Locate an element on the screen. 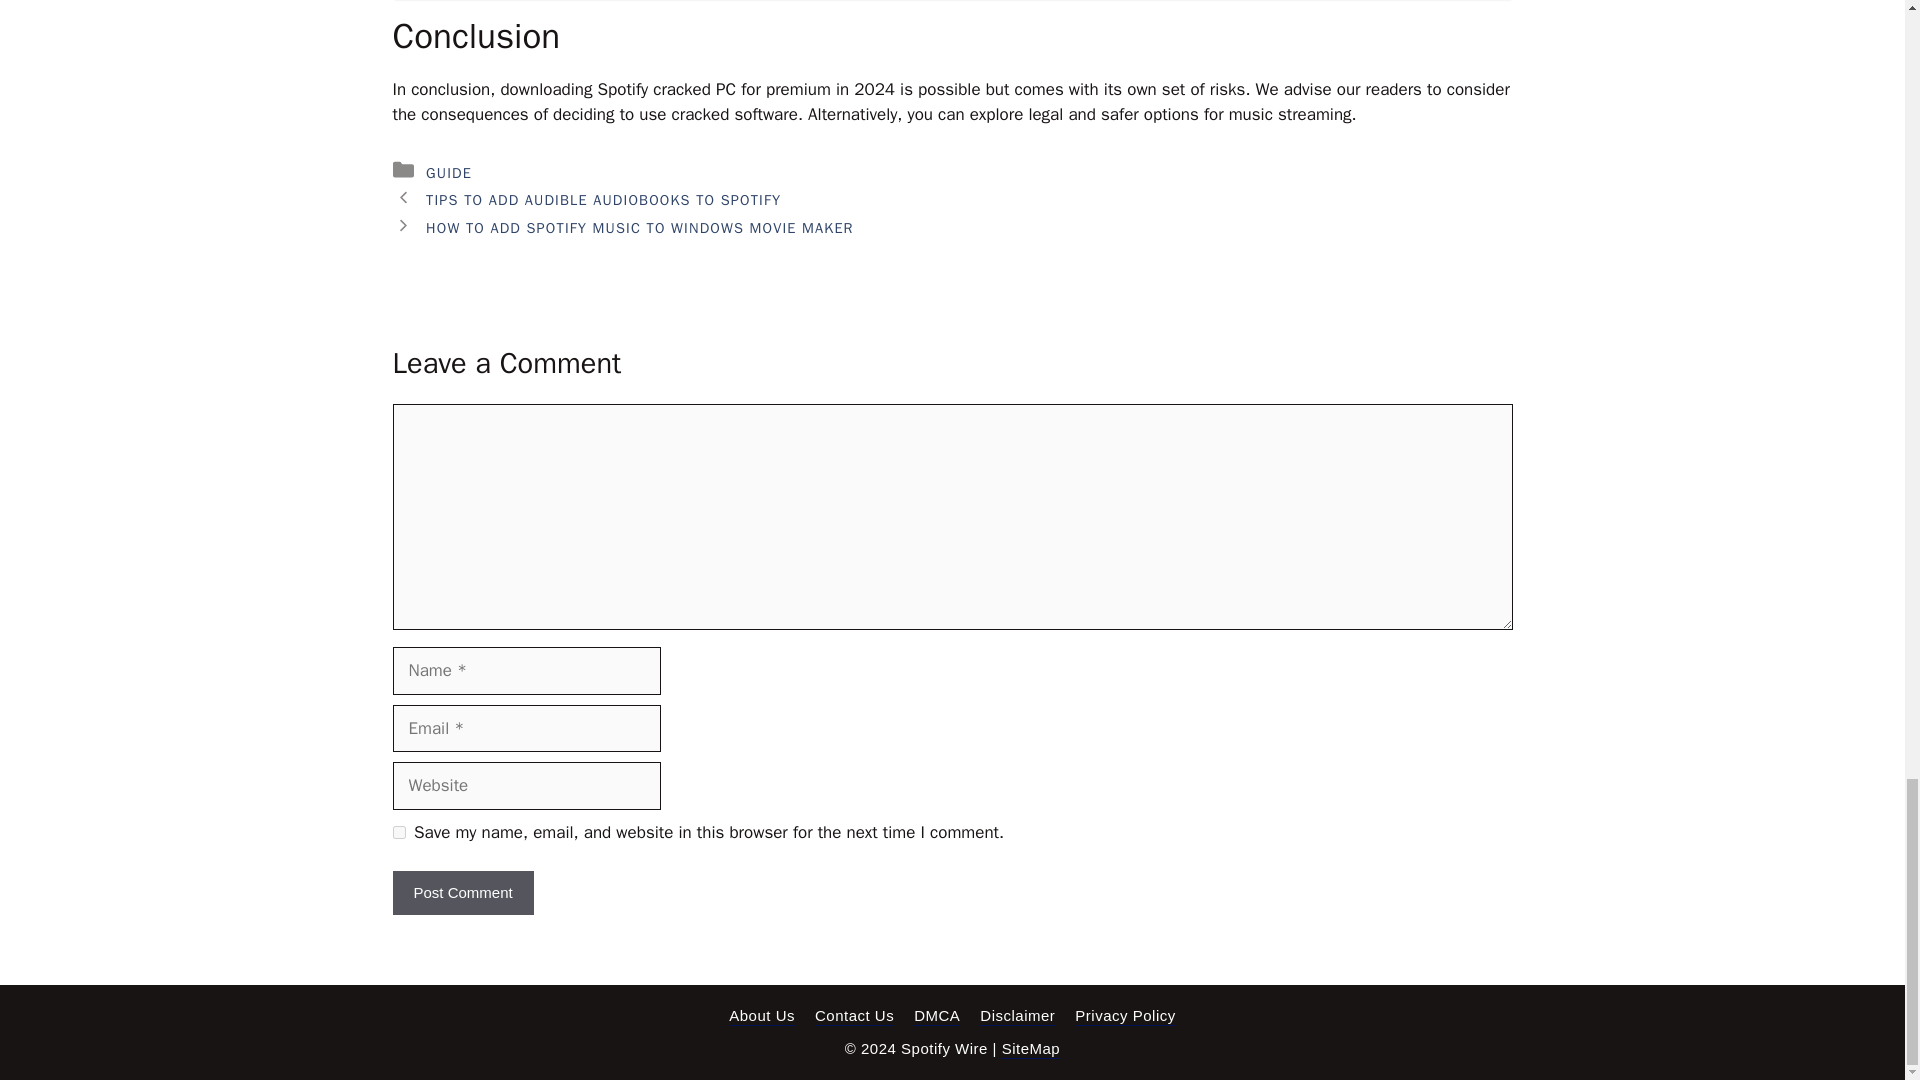 The image size is (1920, 1080). GUIDE is located at coordinates (449, 173).